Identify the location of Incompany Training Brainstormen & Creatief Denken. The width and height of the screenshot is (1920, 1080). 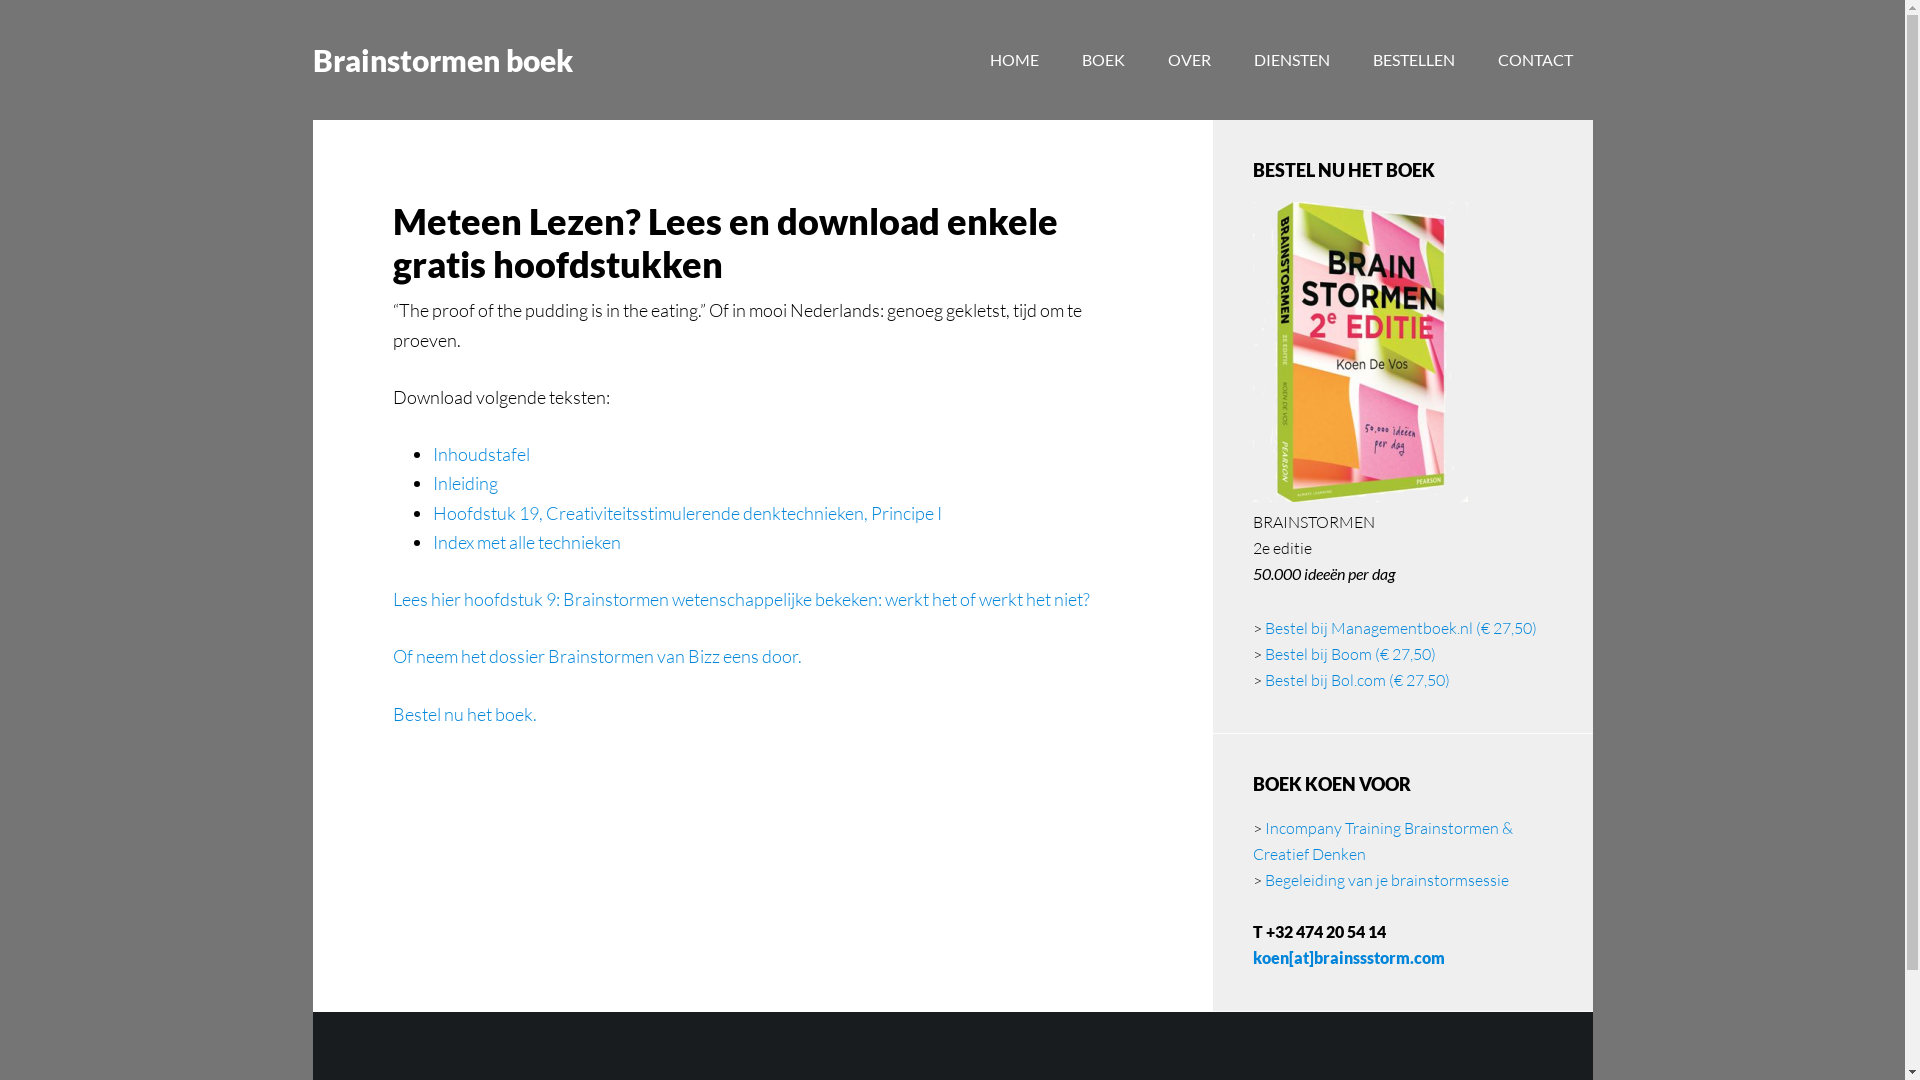
(1382, 841).